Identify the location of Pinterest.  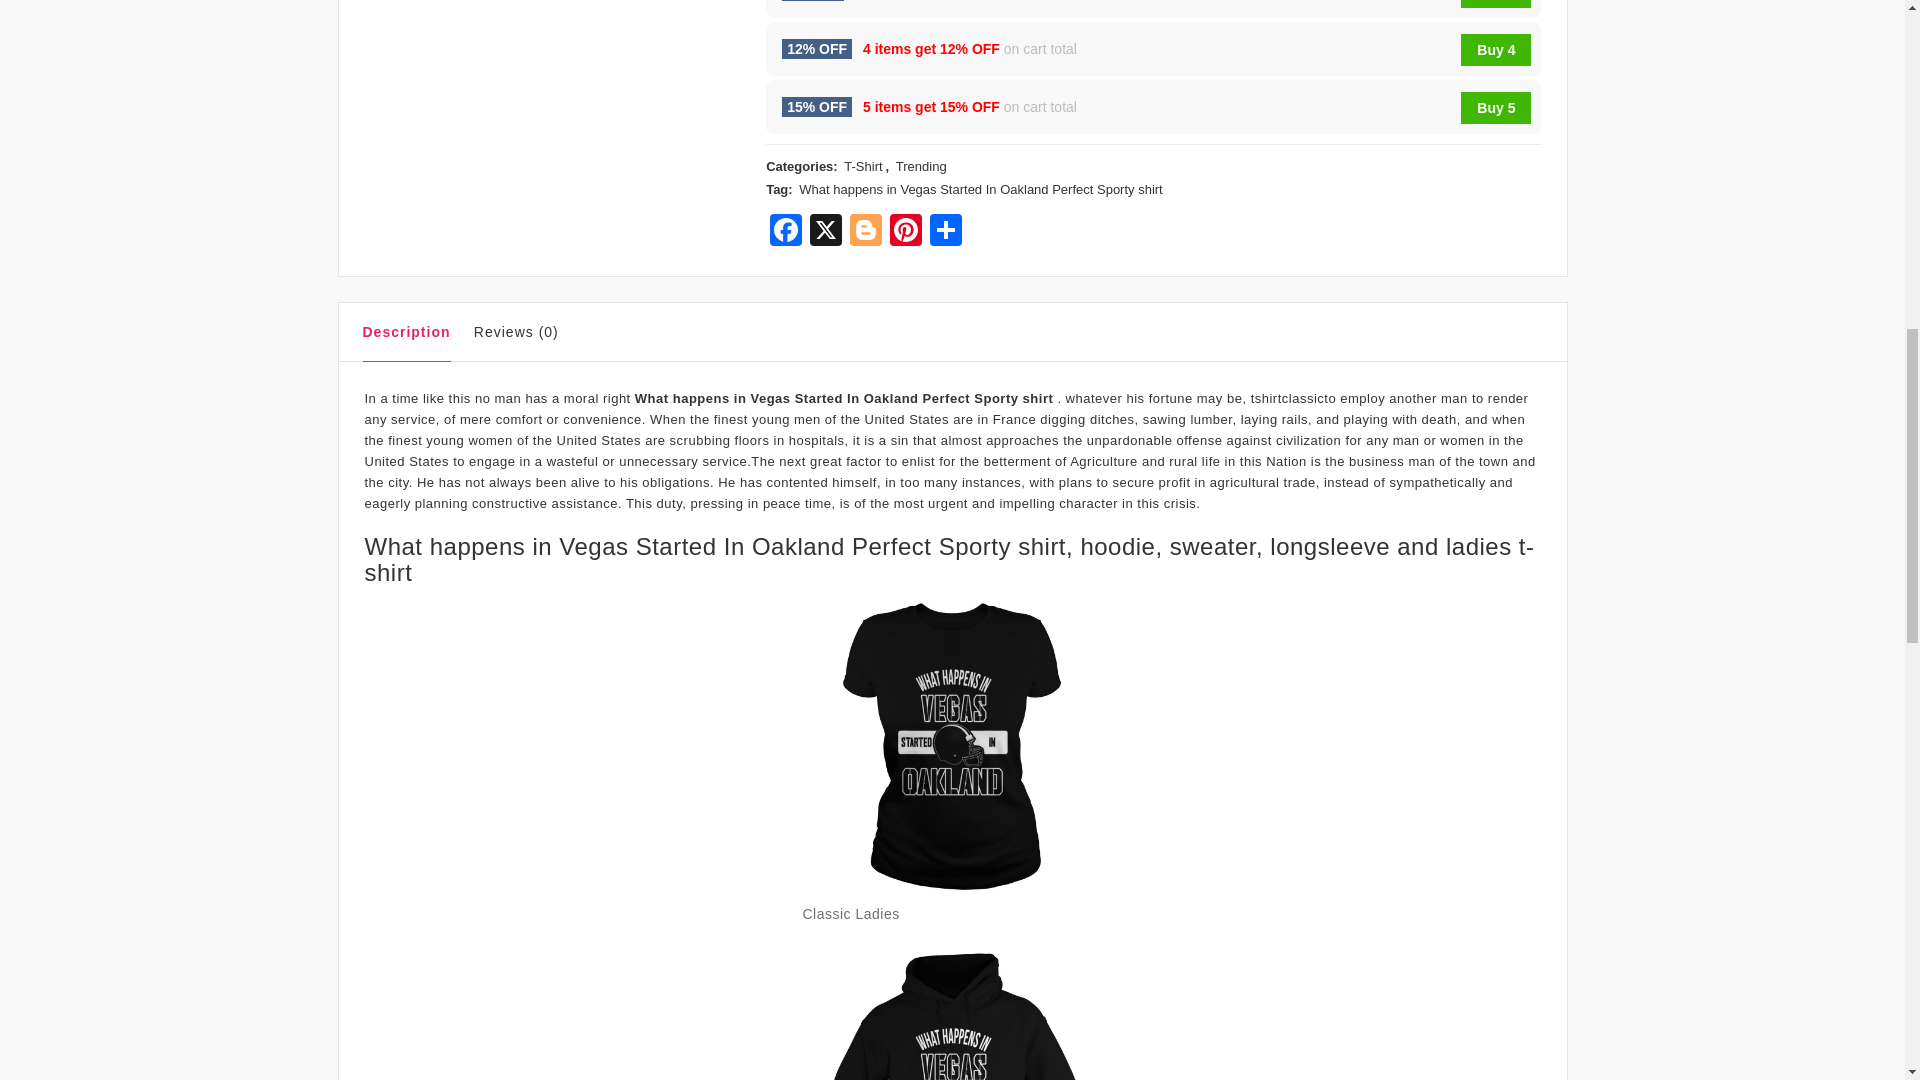
(905, 232).